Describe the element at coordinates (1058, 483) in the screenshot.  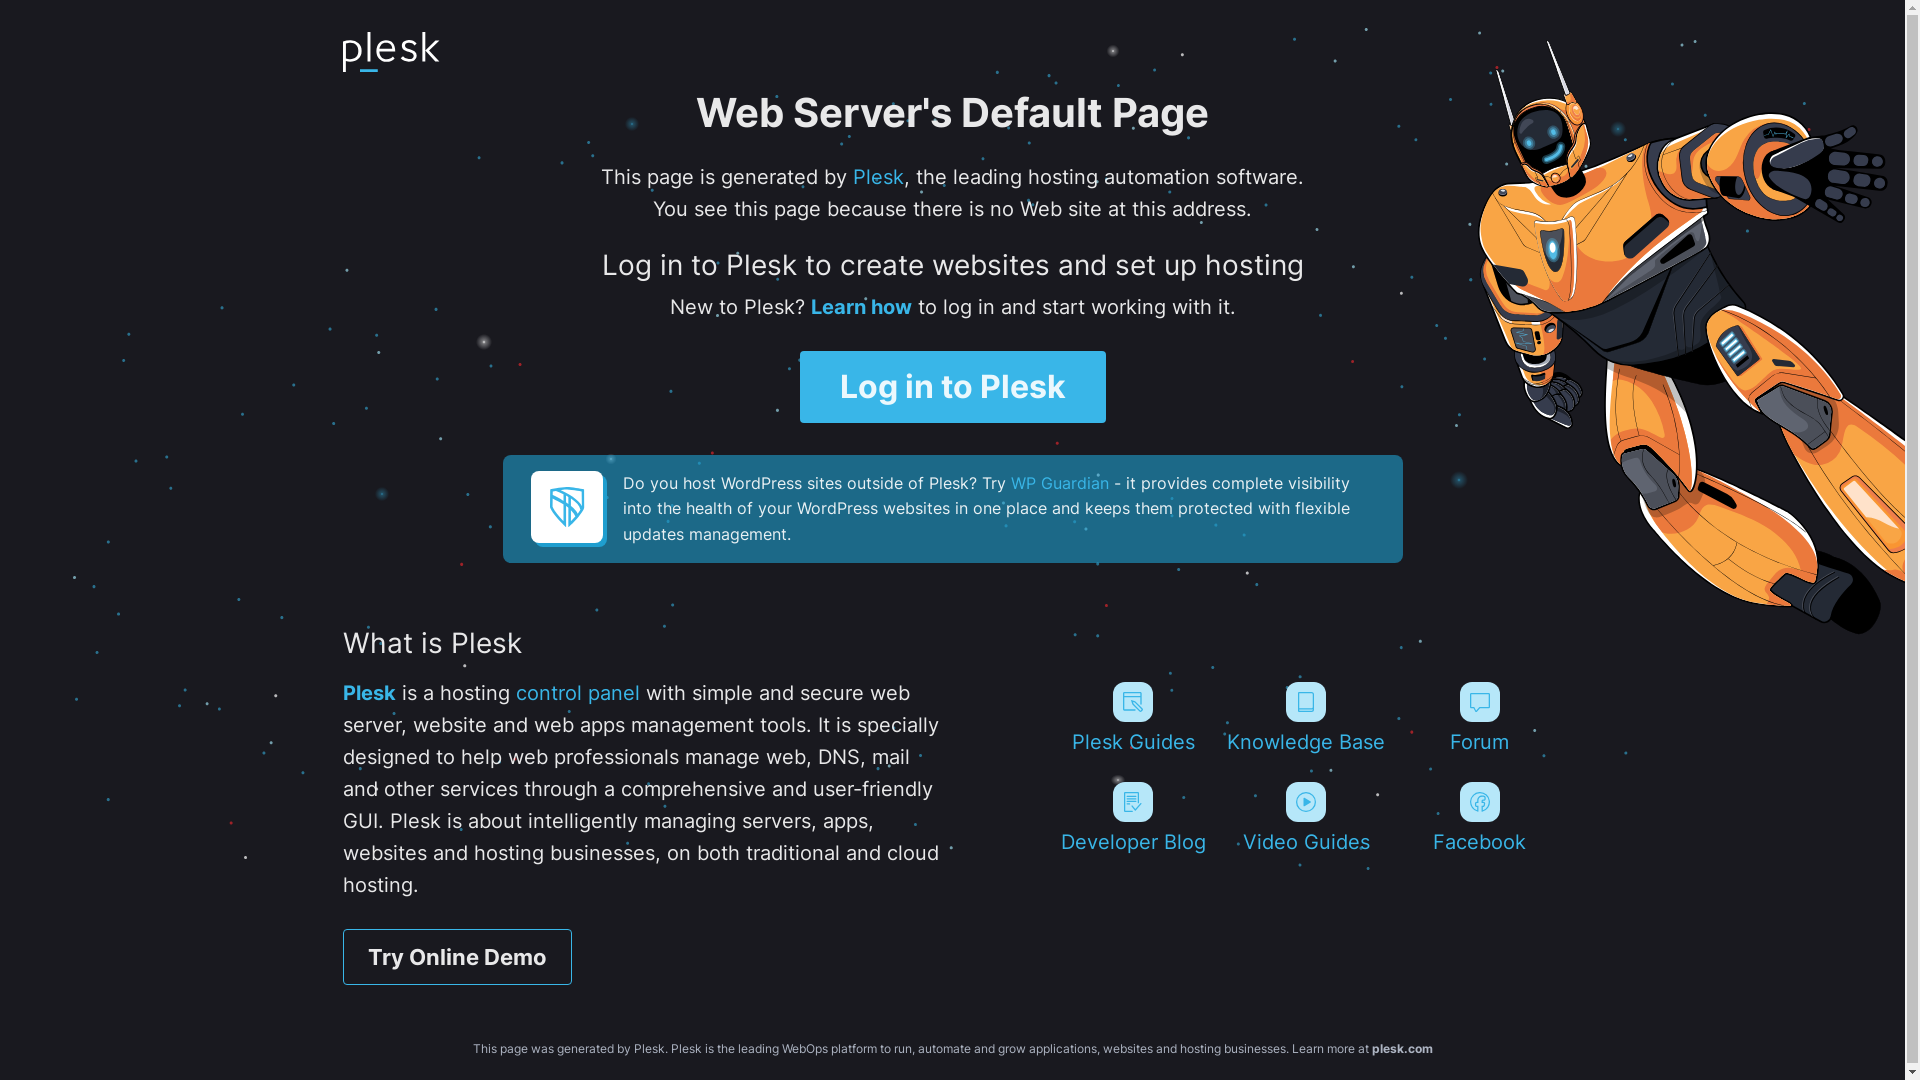
I see `WP Guardian` at that location.